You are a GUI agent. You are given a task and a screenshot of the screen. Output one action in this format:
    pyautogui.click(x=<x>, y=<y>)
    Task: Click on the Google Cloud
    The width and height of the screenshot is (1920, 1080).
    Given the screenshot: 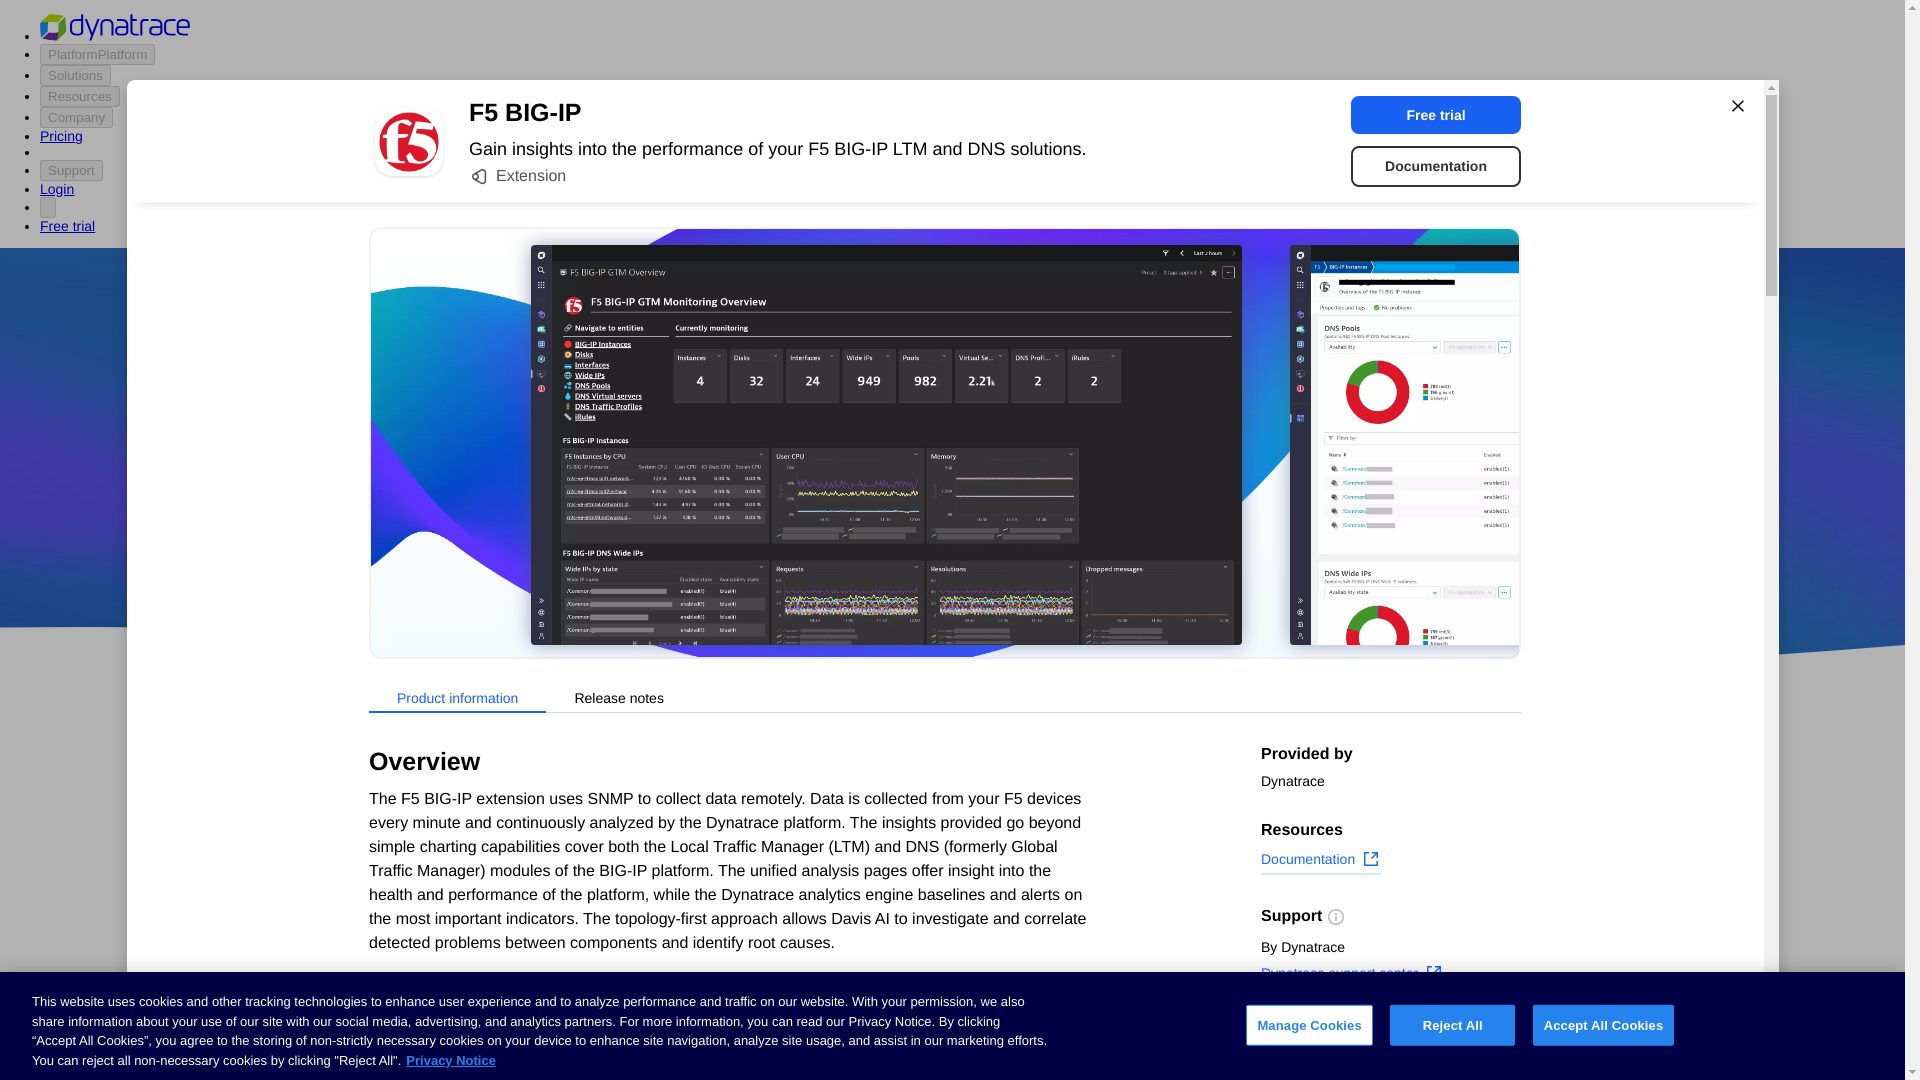 What is the action you would take?
    pyautogui.click(x=991, y=552)
    